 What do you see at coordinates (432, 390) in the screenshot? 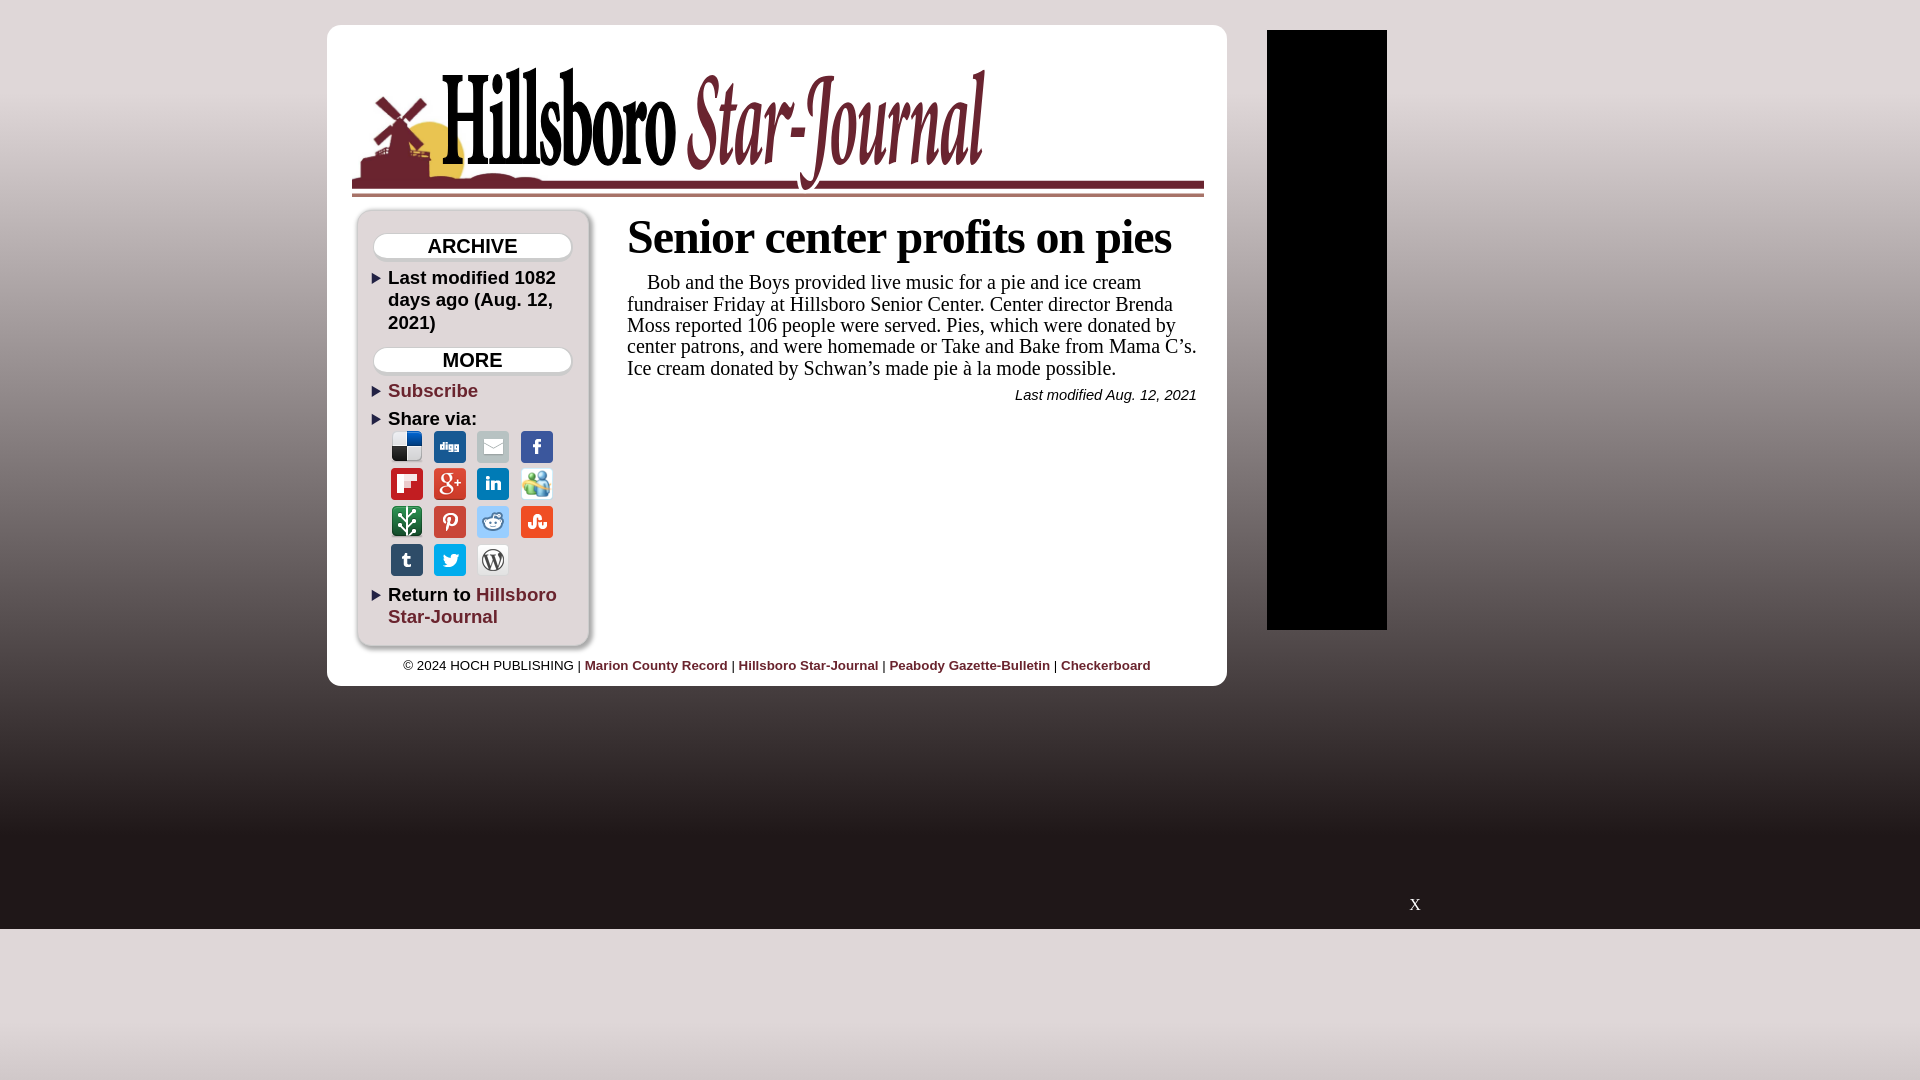
I see `Subscribe` at bounding box center [432, 390].